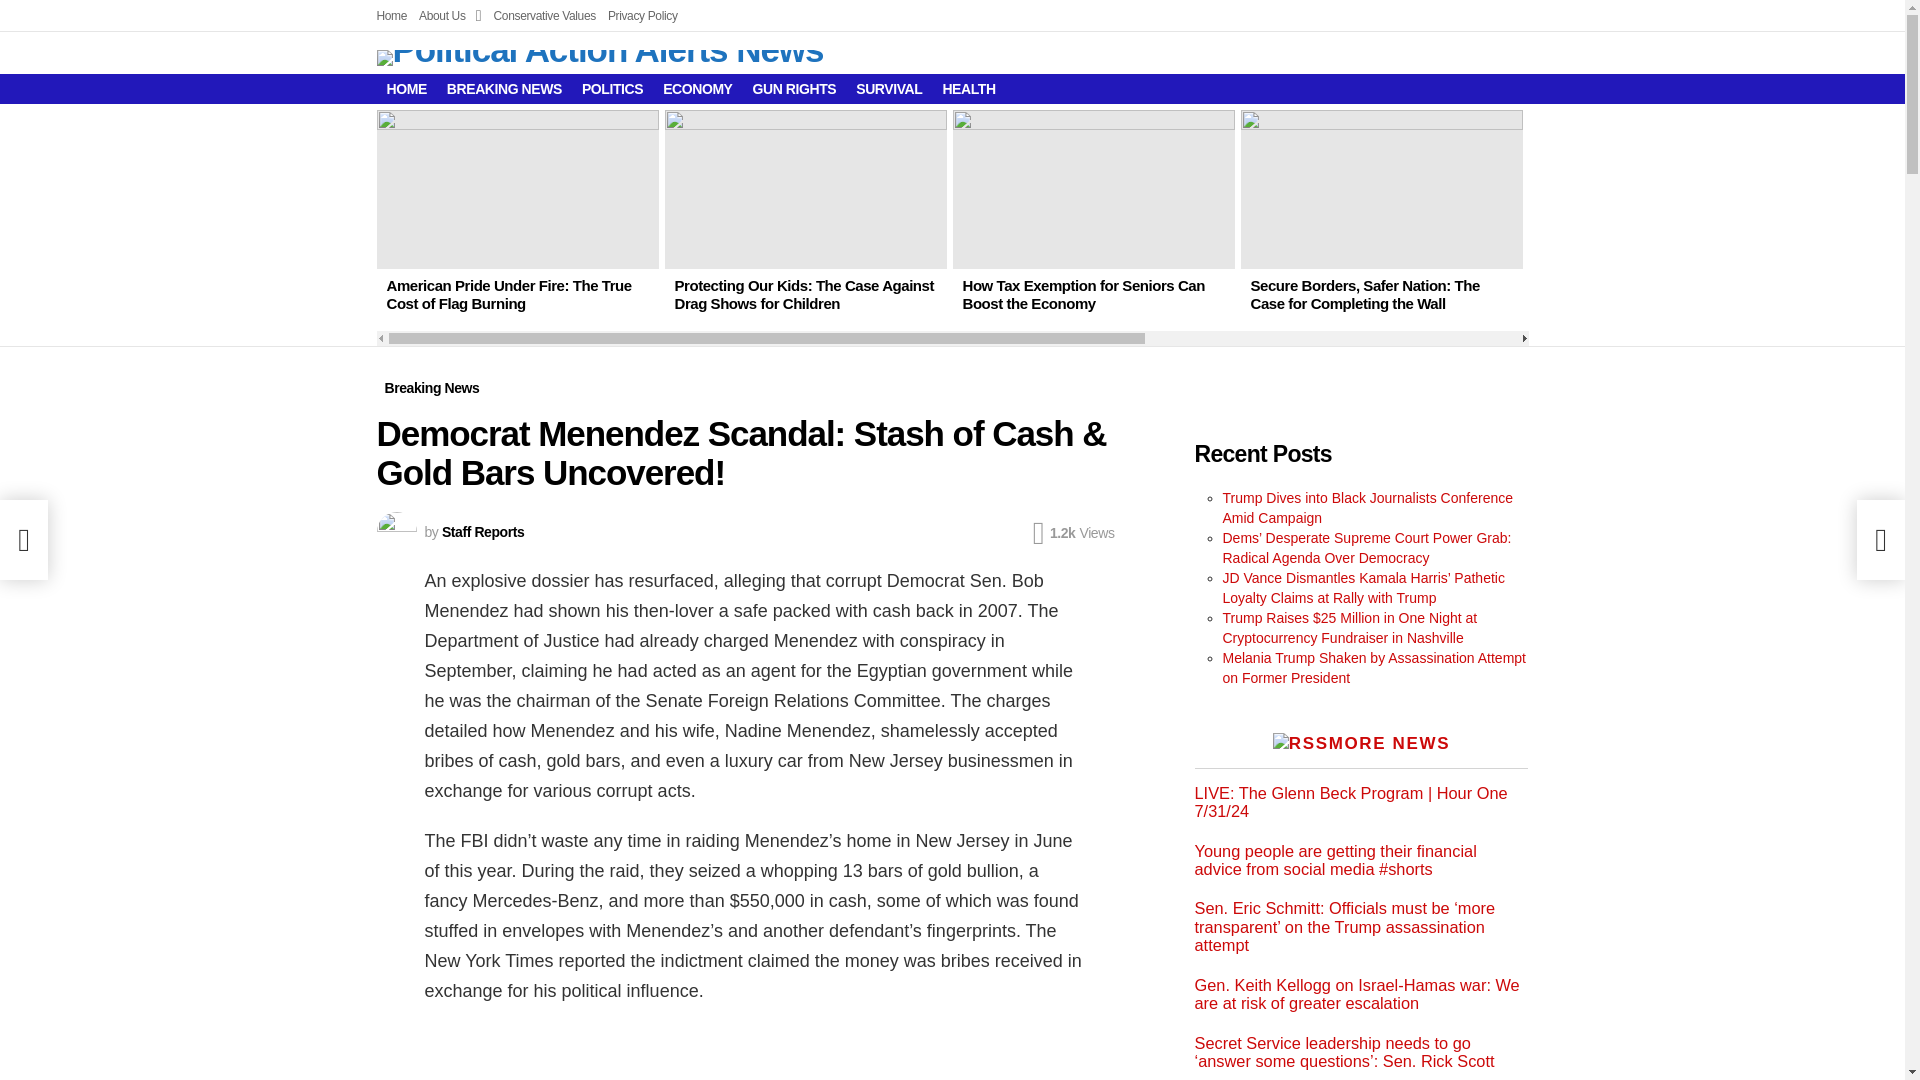 This screenshot has width=1920, height=1080. What do you see at coordinates (504, 88) in the screenshot?
I see `BREAKING NEWS` at bounding box center [504, 88].